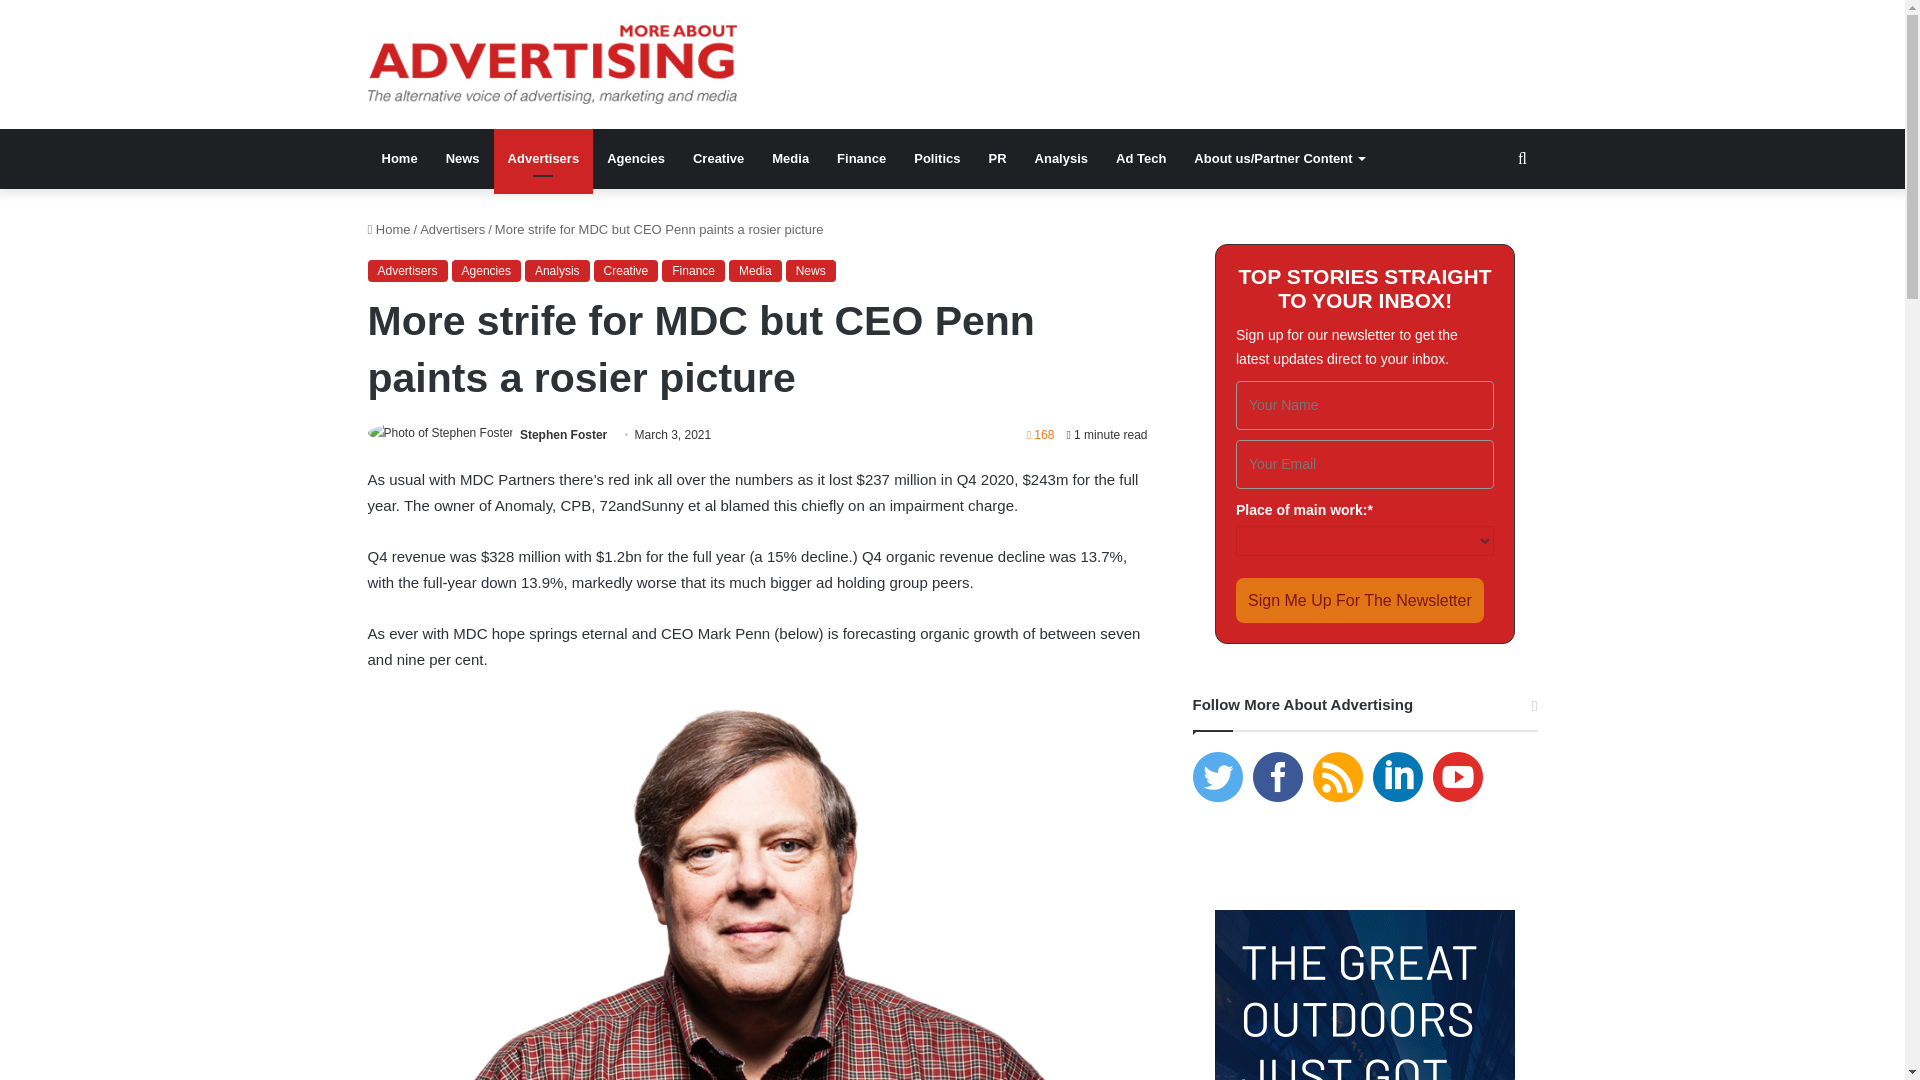 This screenshot has height=1080, width=1920. Describe the element at coordinates (462, 158) in the screenshot. I see `News` at that location.